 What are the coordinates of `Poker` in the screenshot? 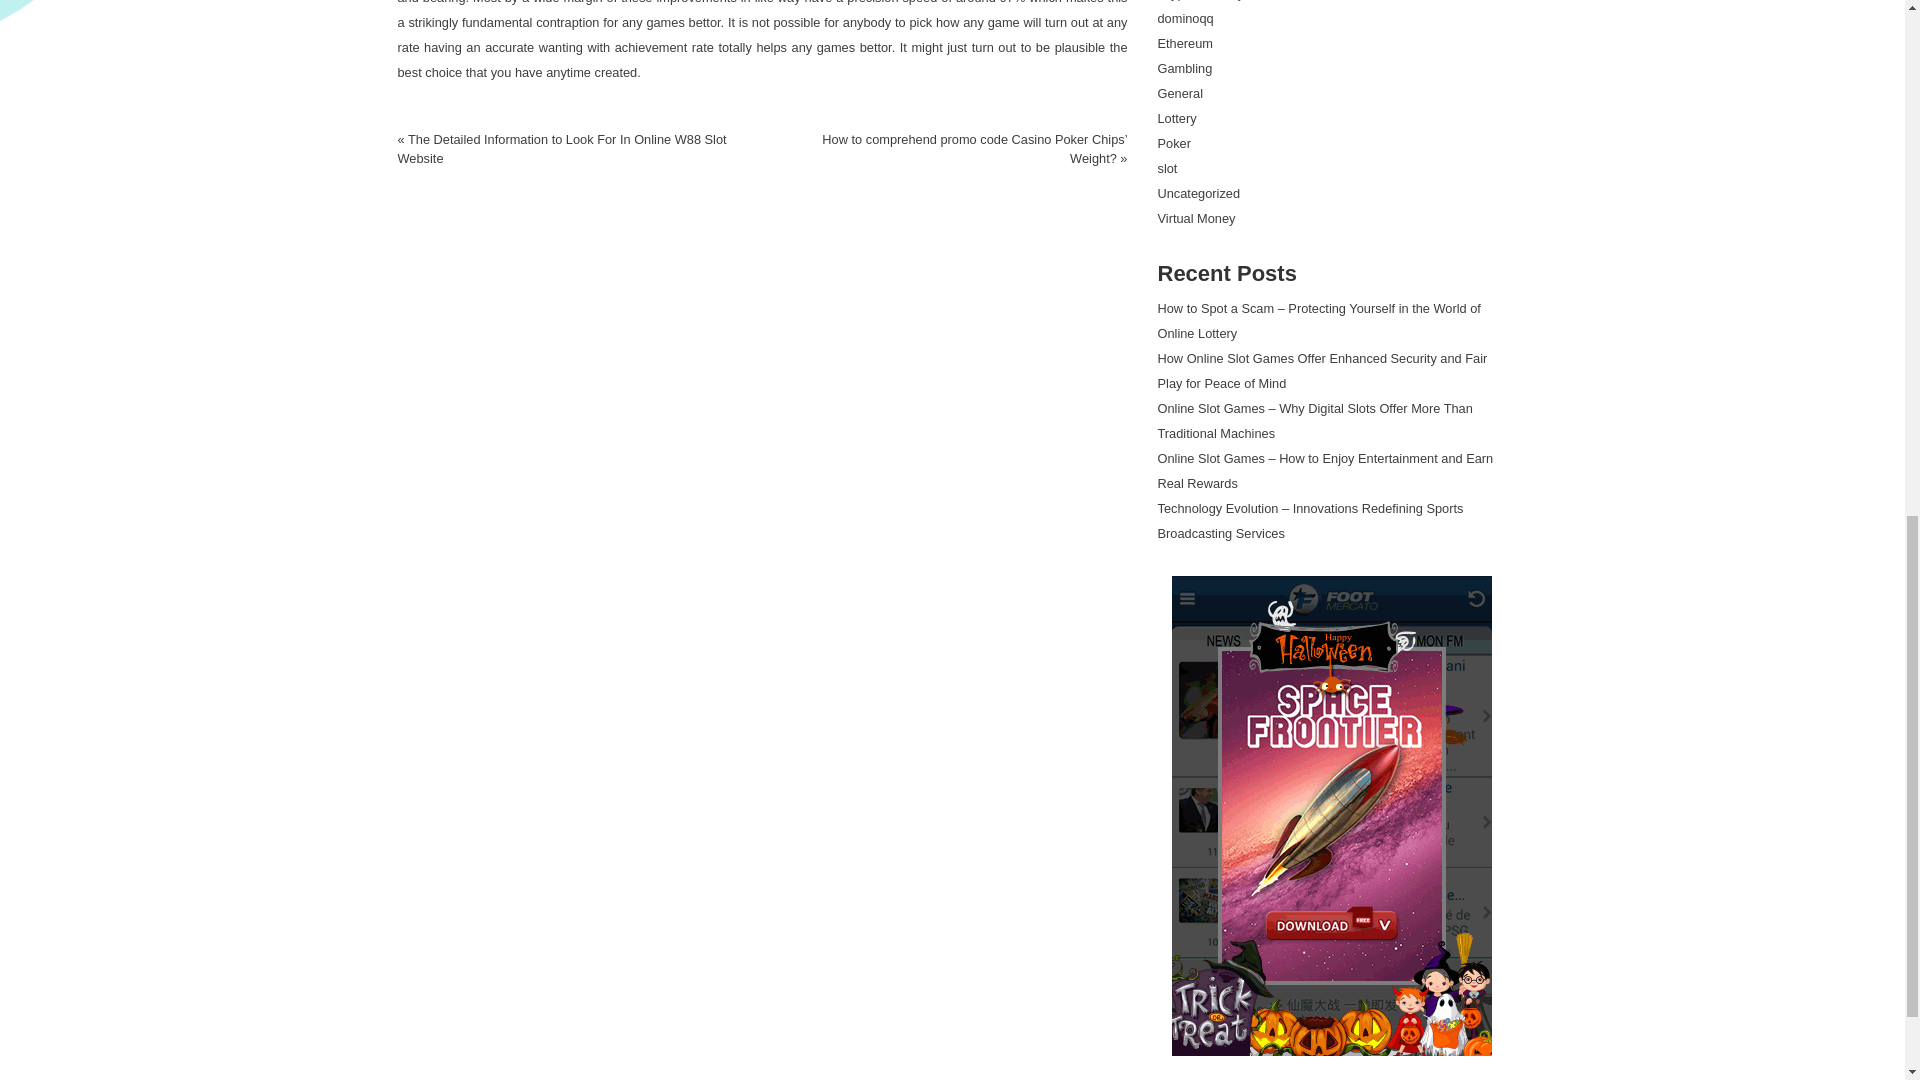 It's located at (1174, 144).